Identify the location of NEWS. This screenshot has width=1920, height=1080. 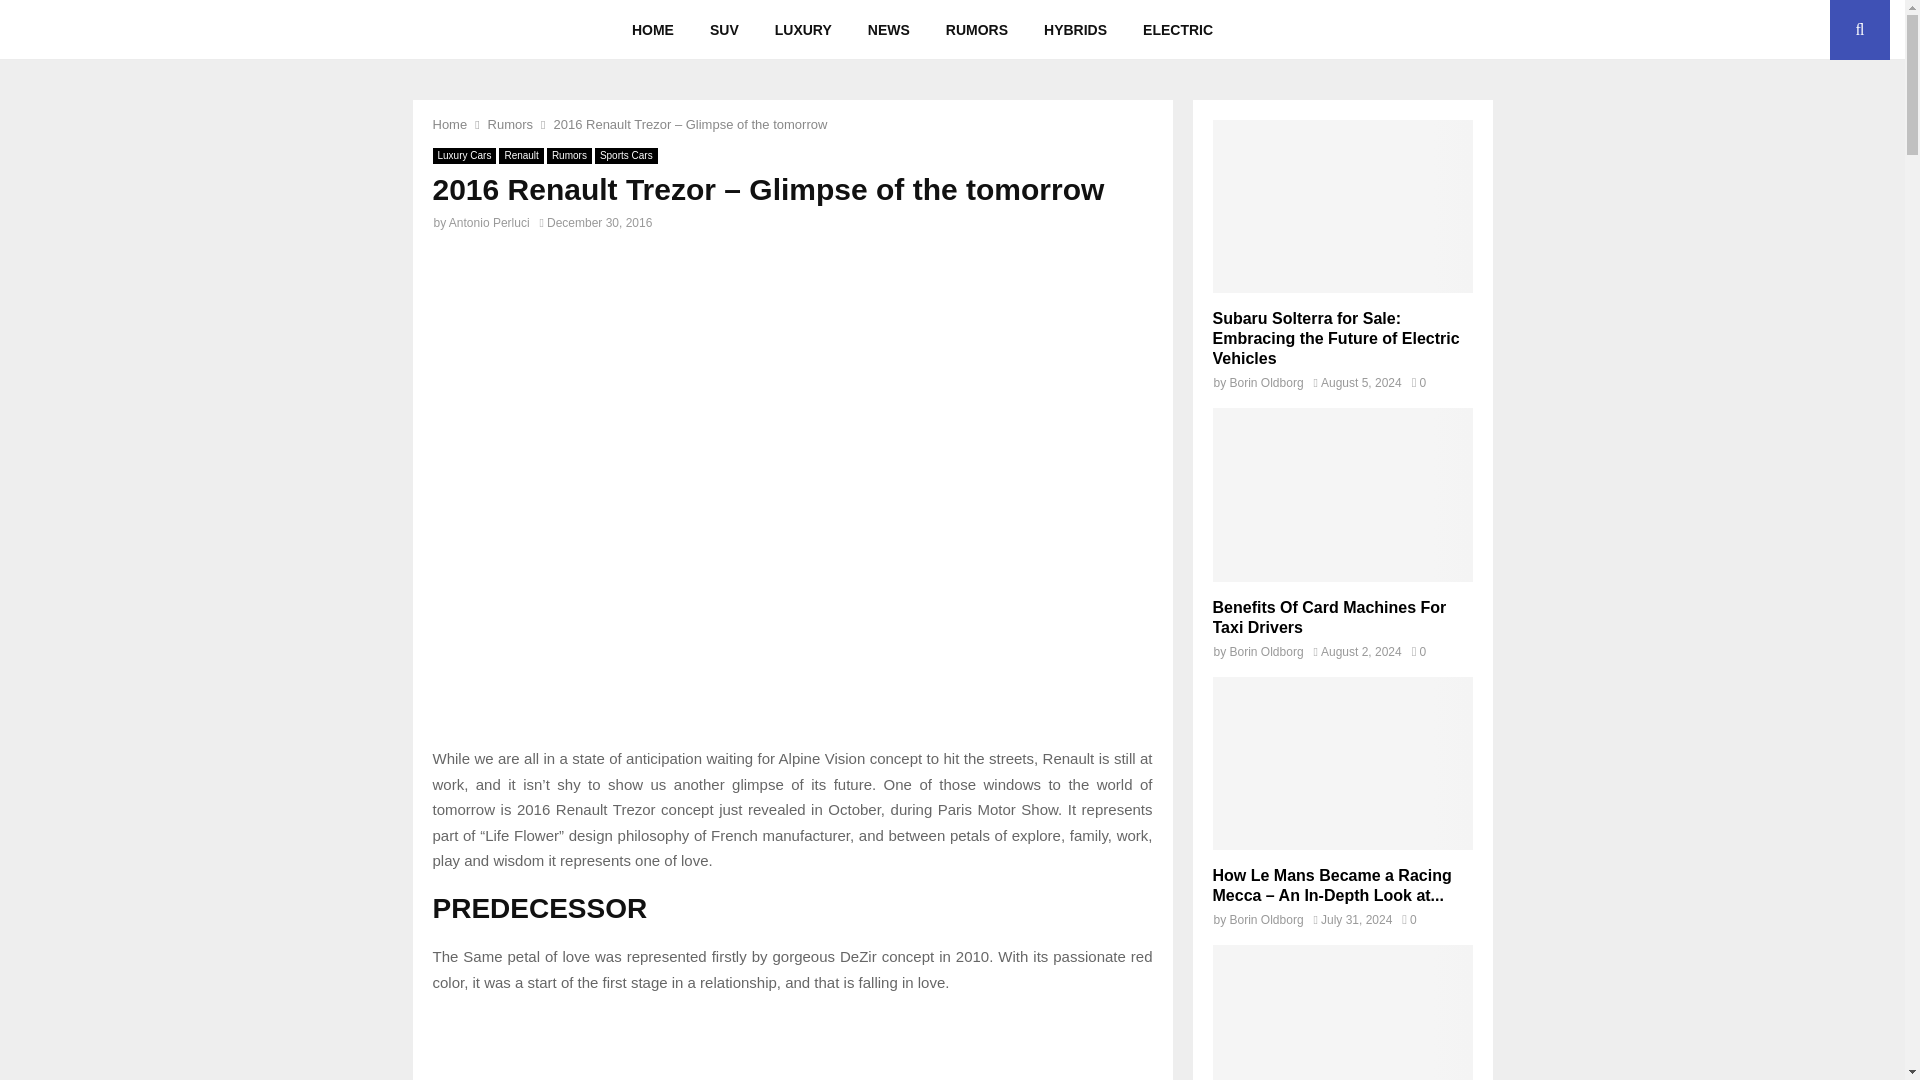
(888, 30).